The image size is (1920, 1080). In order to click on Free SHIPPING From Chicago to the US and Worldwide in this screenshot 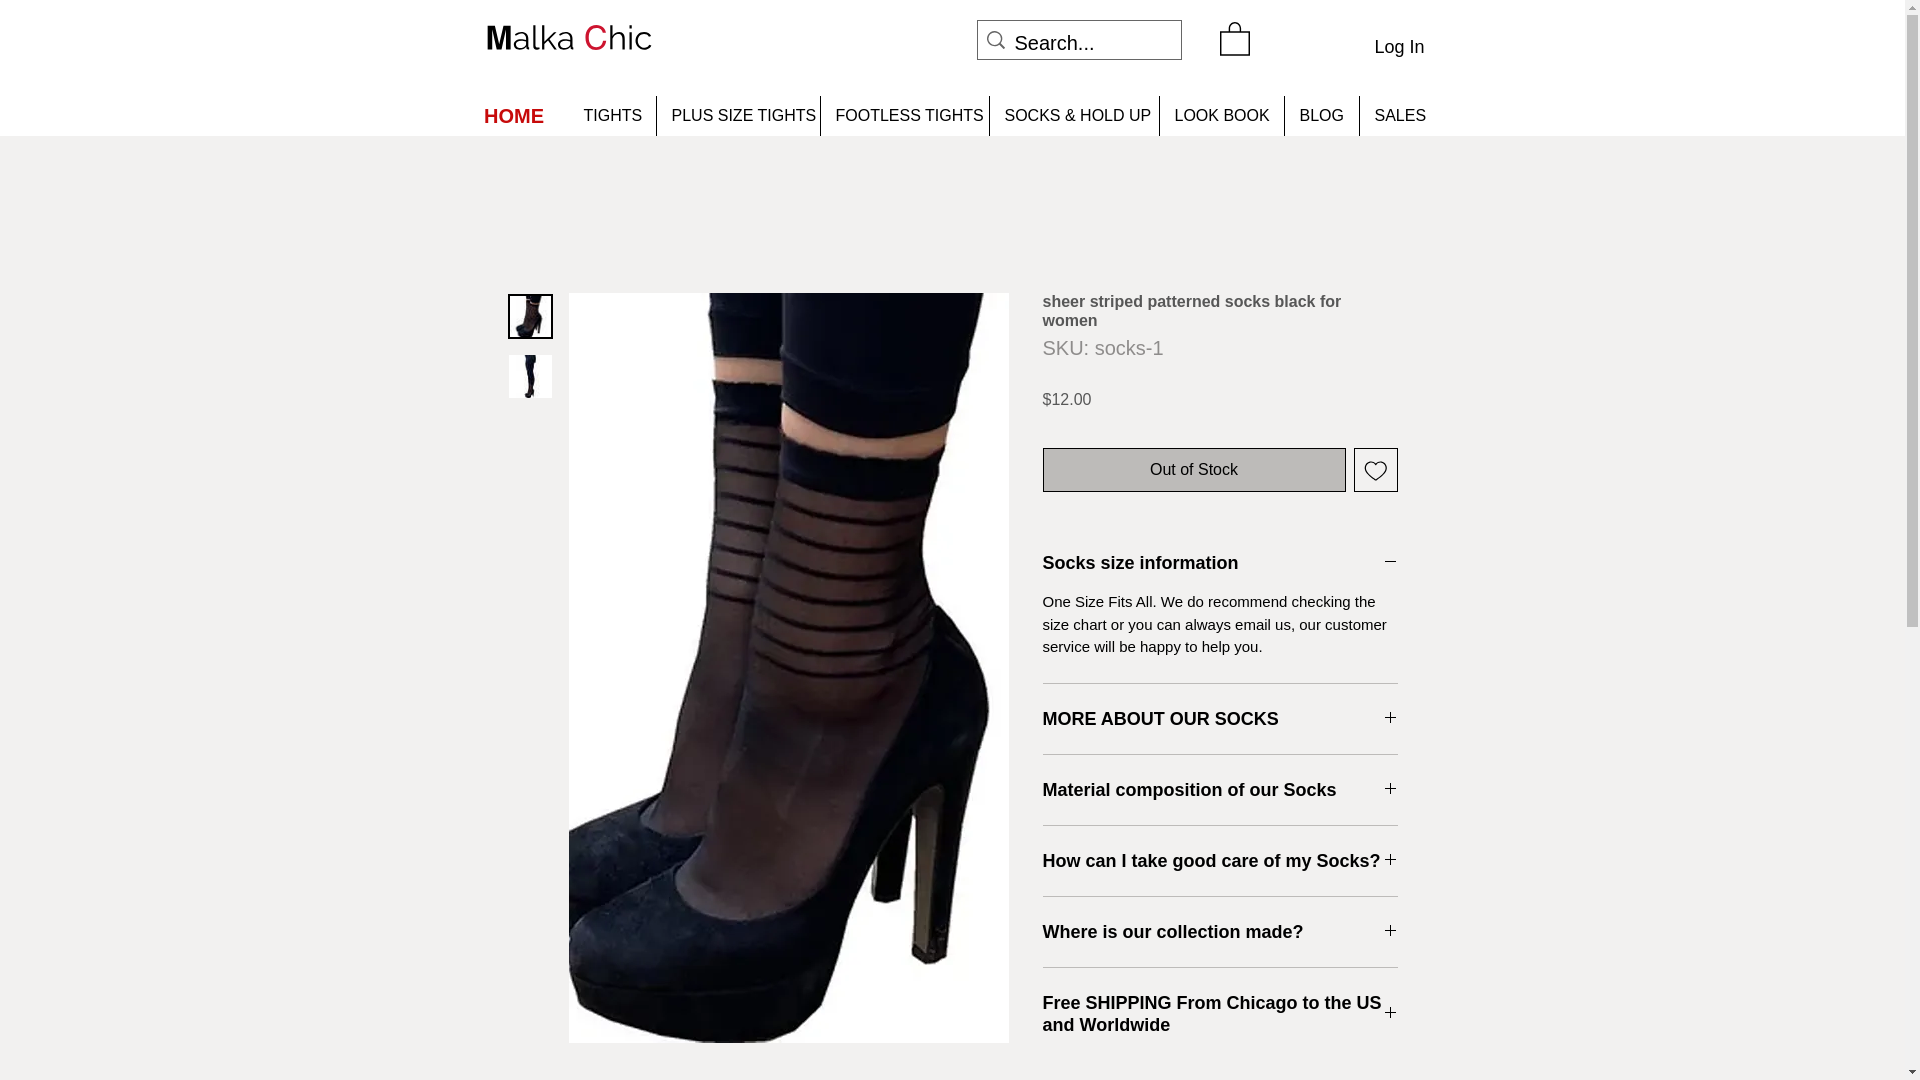, I will do `click(1220, 1014)`.